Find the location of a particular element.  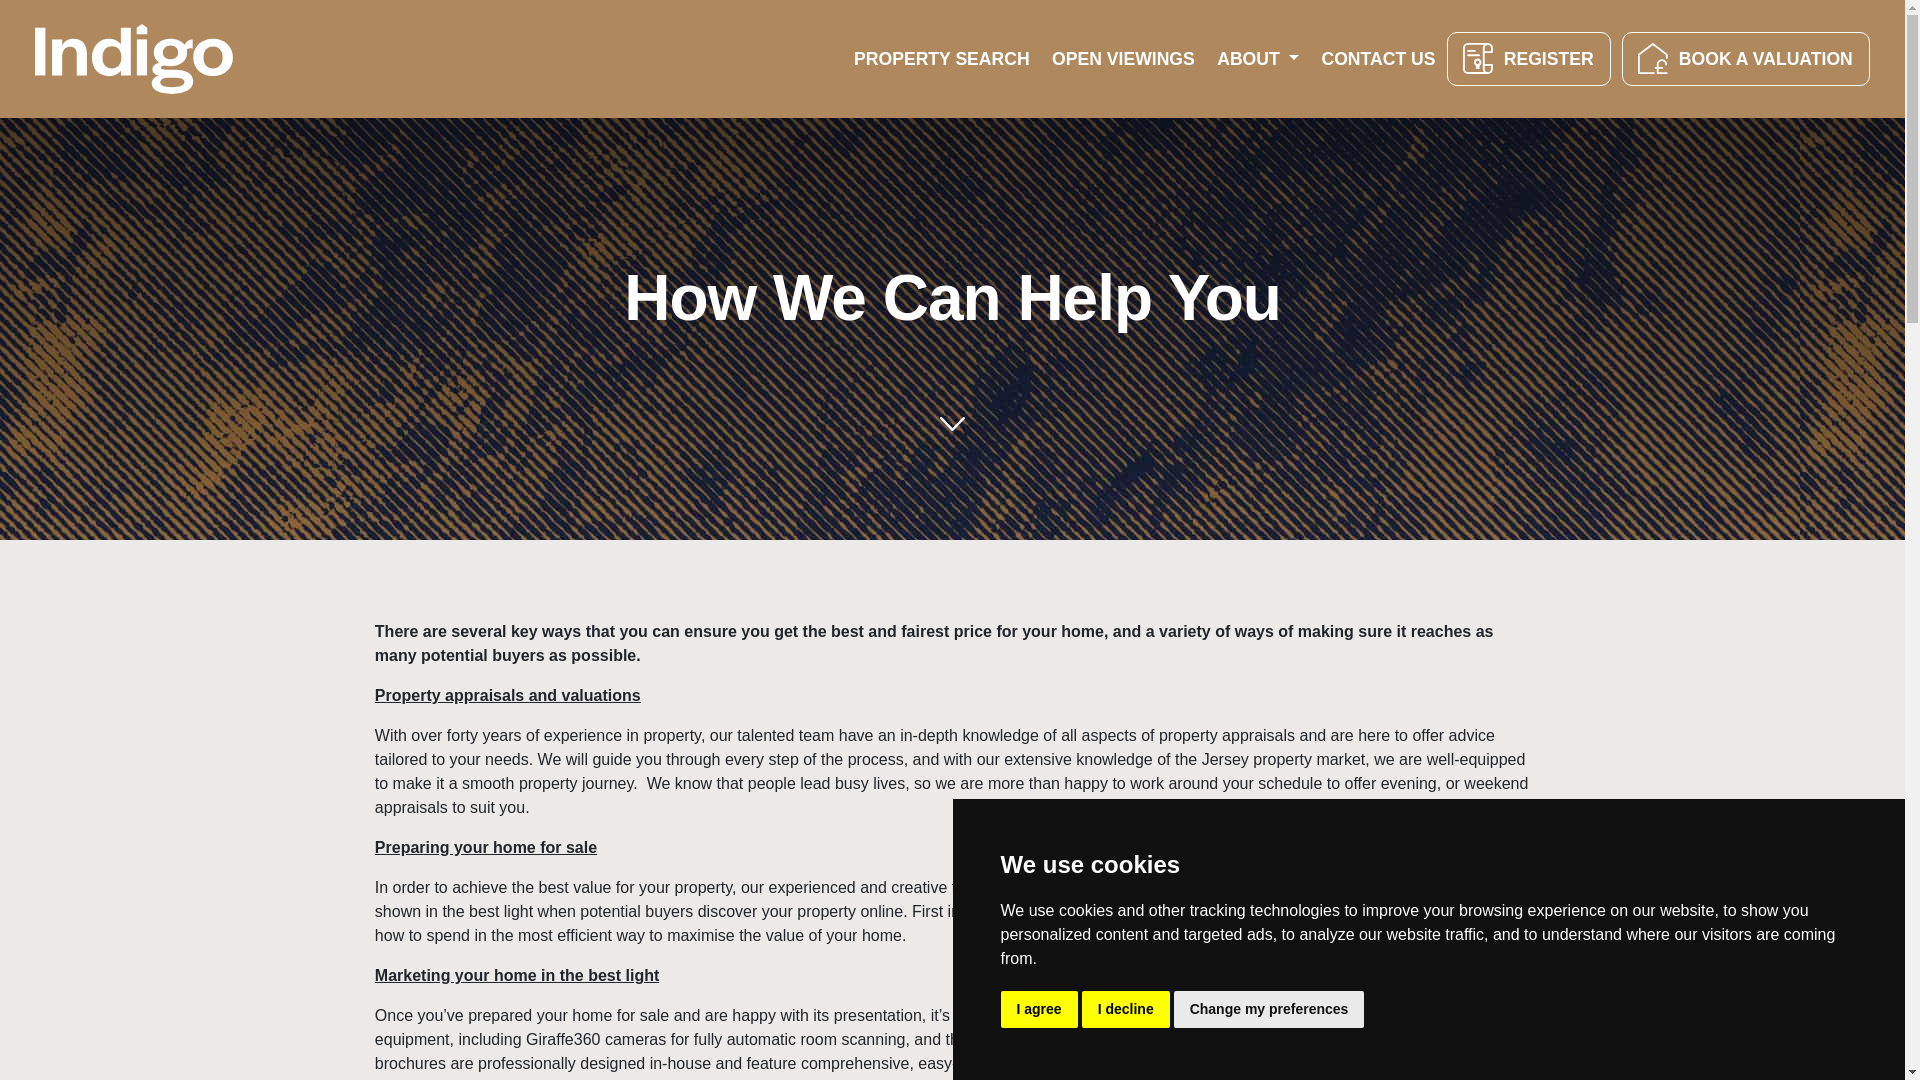

OPEN VIEWINGS is located at coordinates (1122, 58).